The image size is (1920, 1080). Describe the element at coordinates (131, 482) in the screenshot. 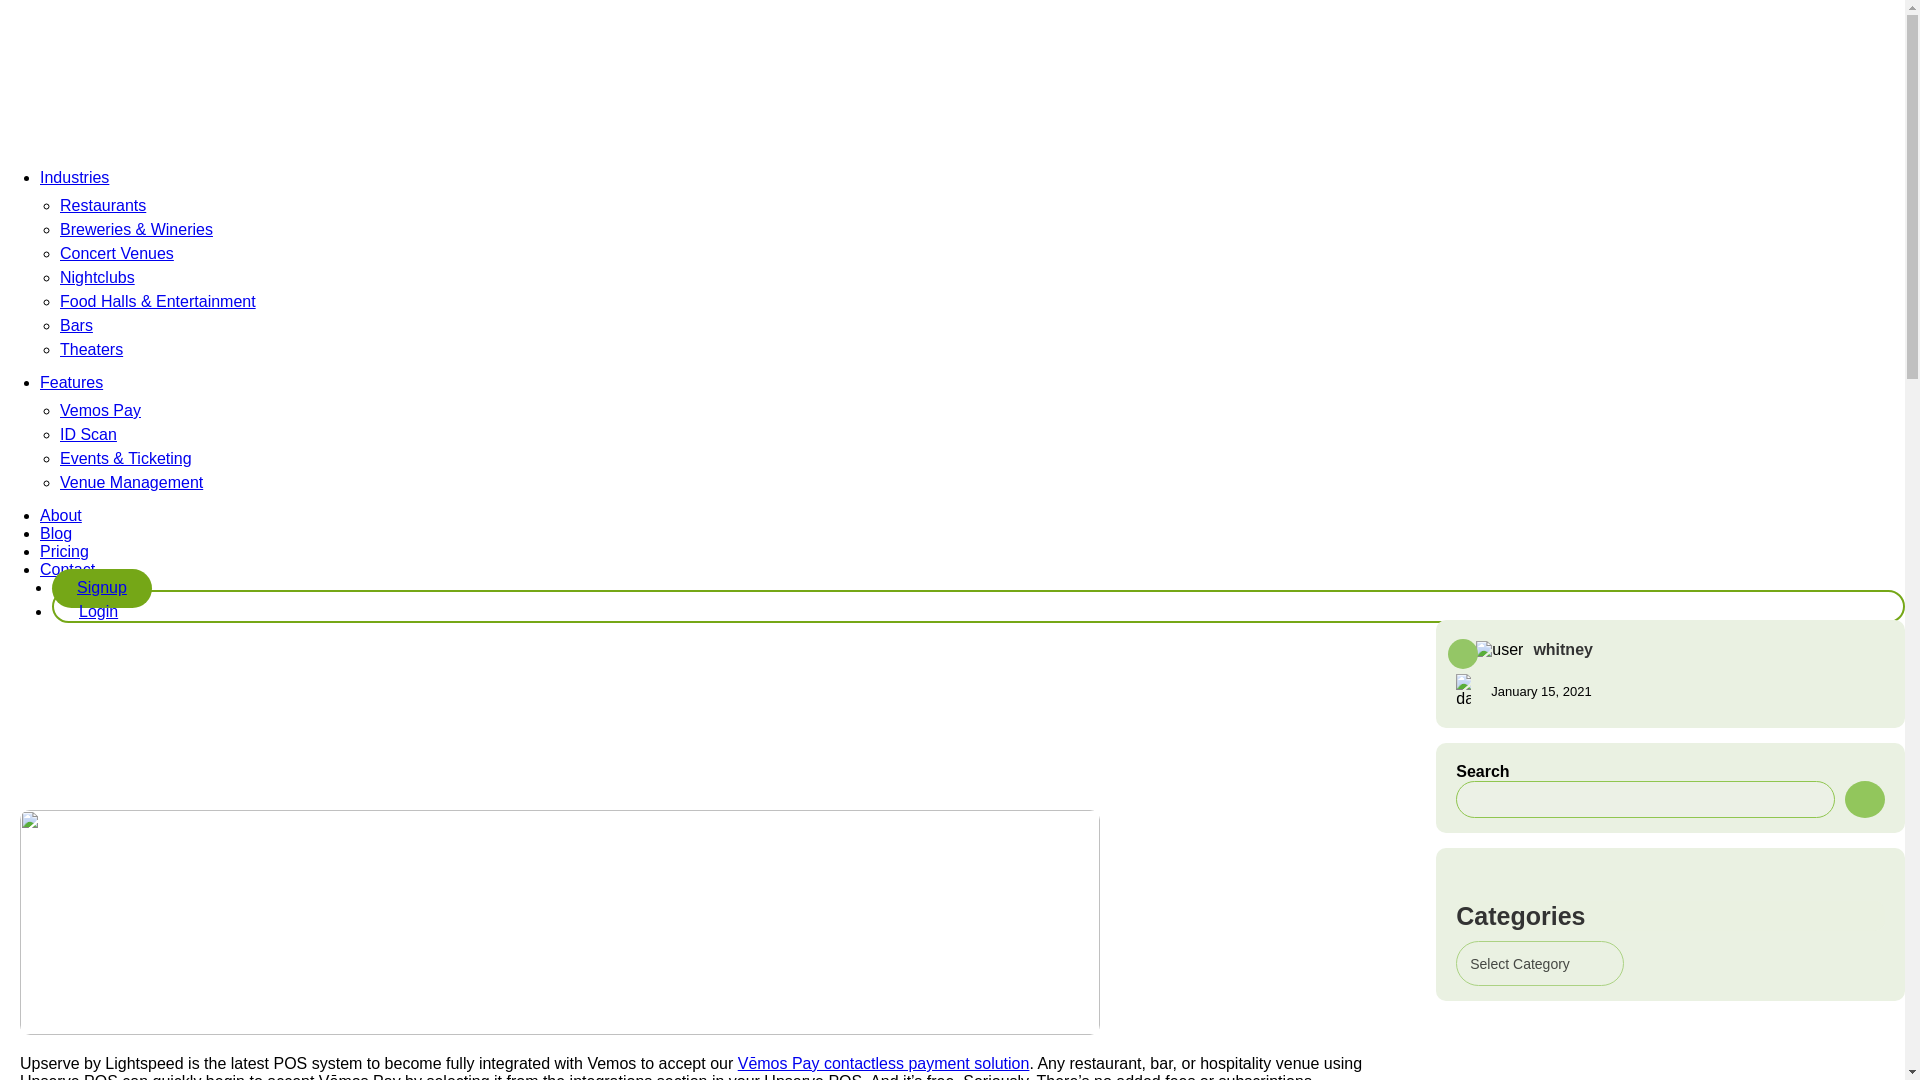

I see `Venue Management` at that location.